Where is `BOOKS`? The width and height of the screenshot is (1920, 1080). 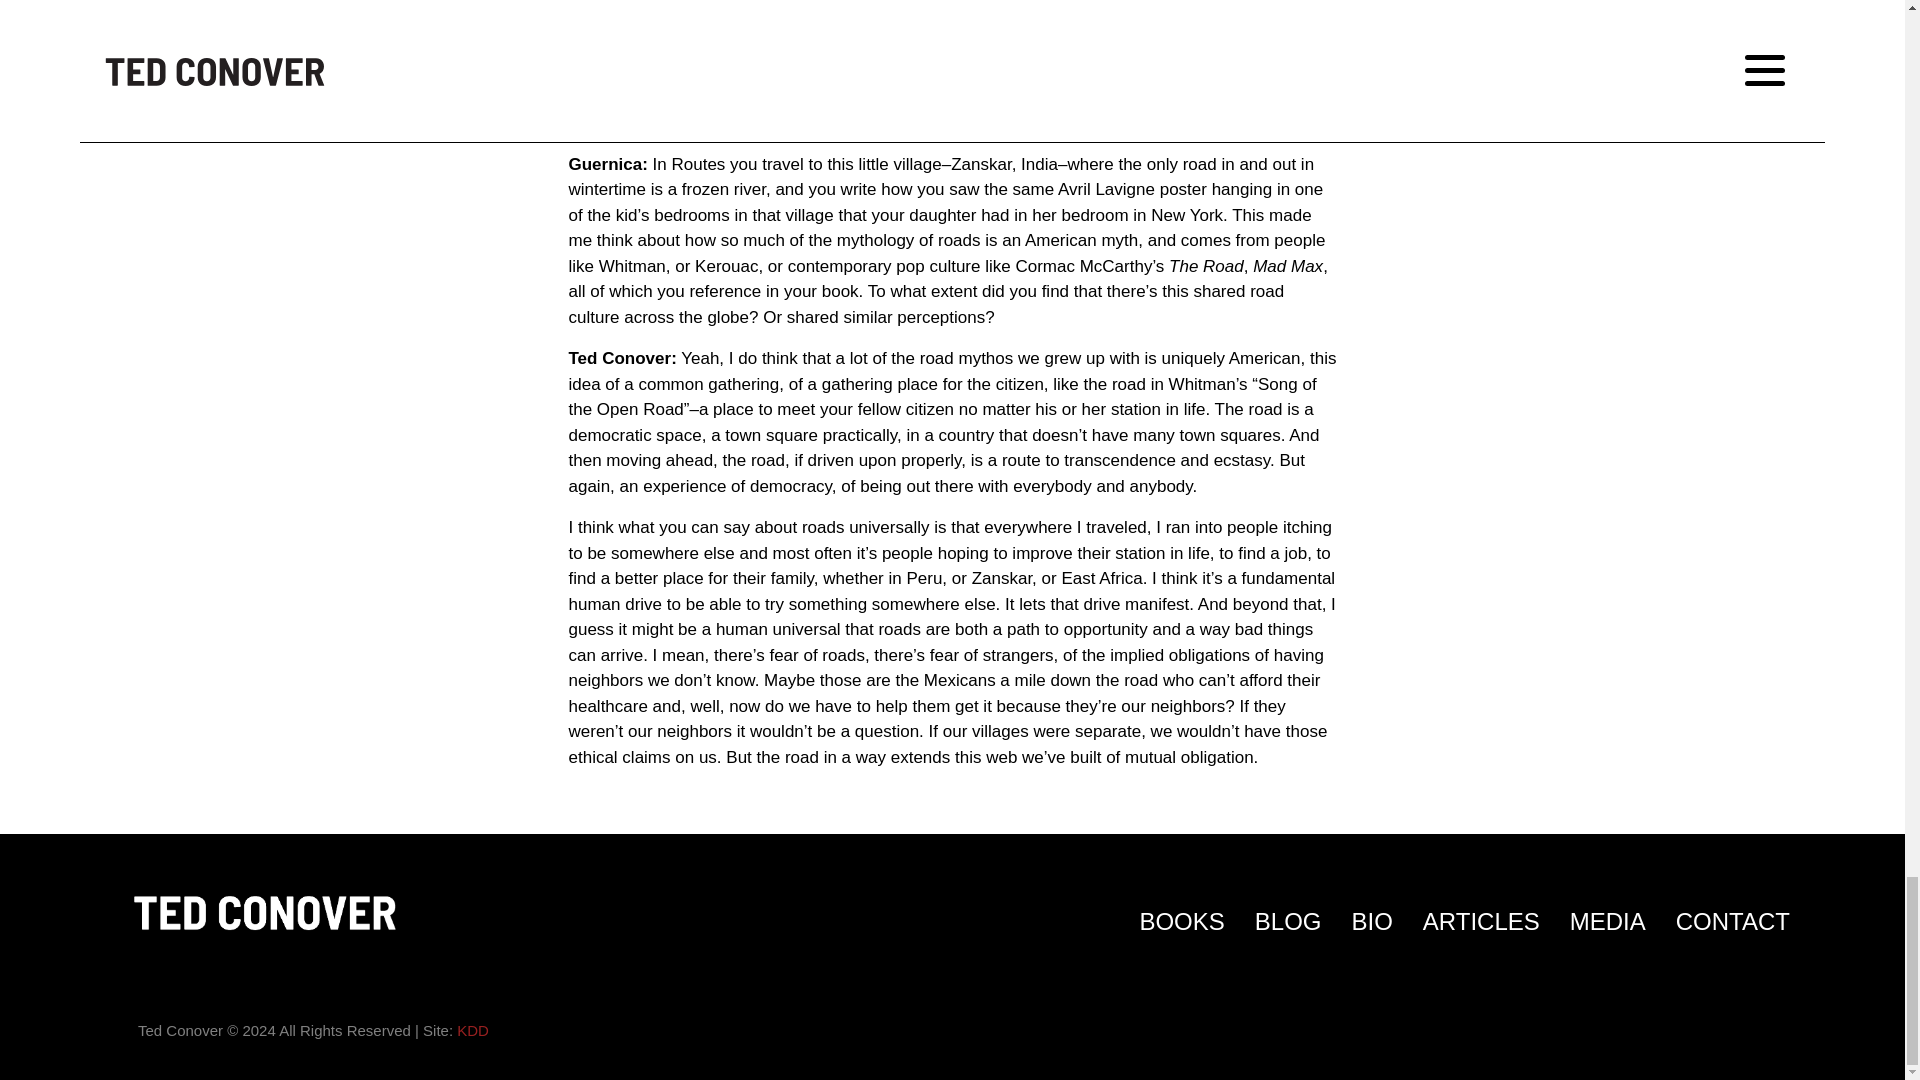 BOOKS is located at coordinates (1181, 922).